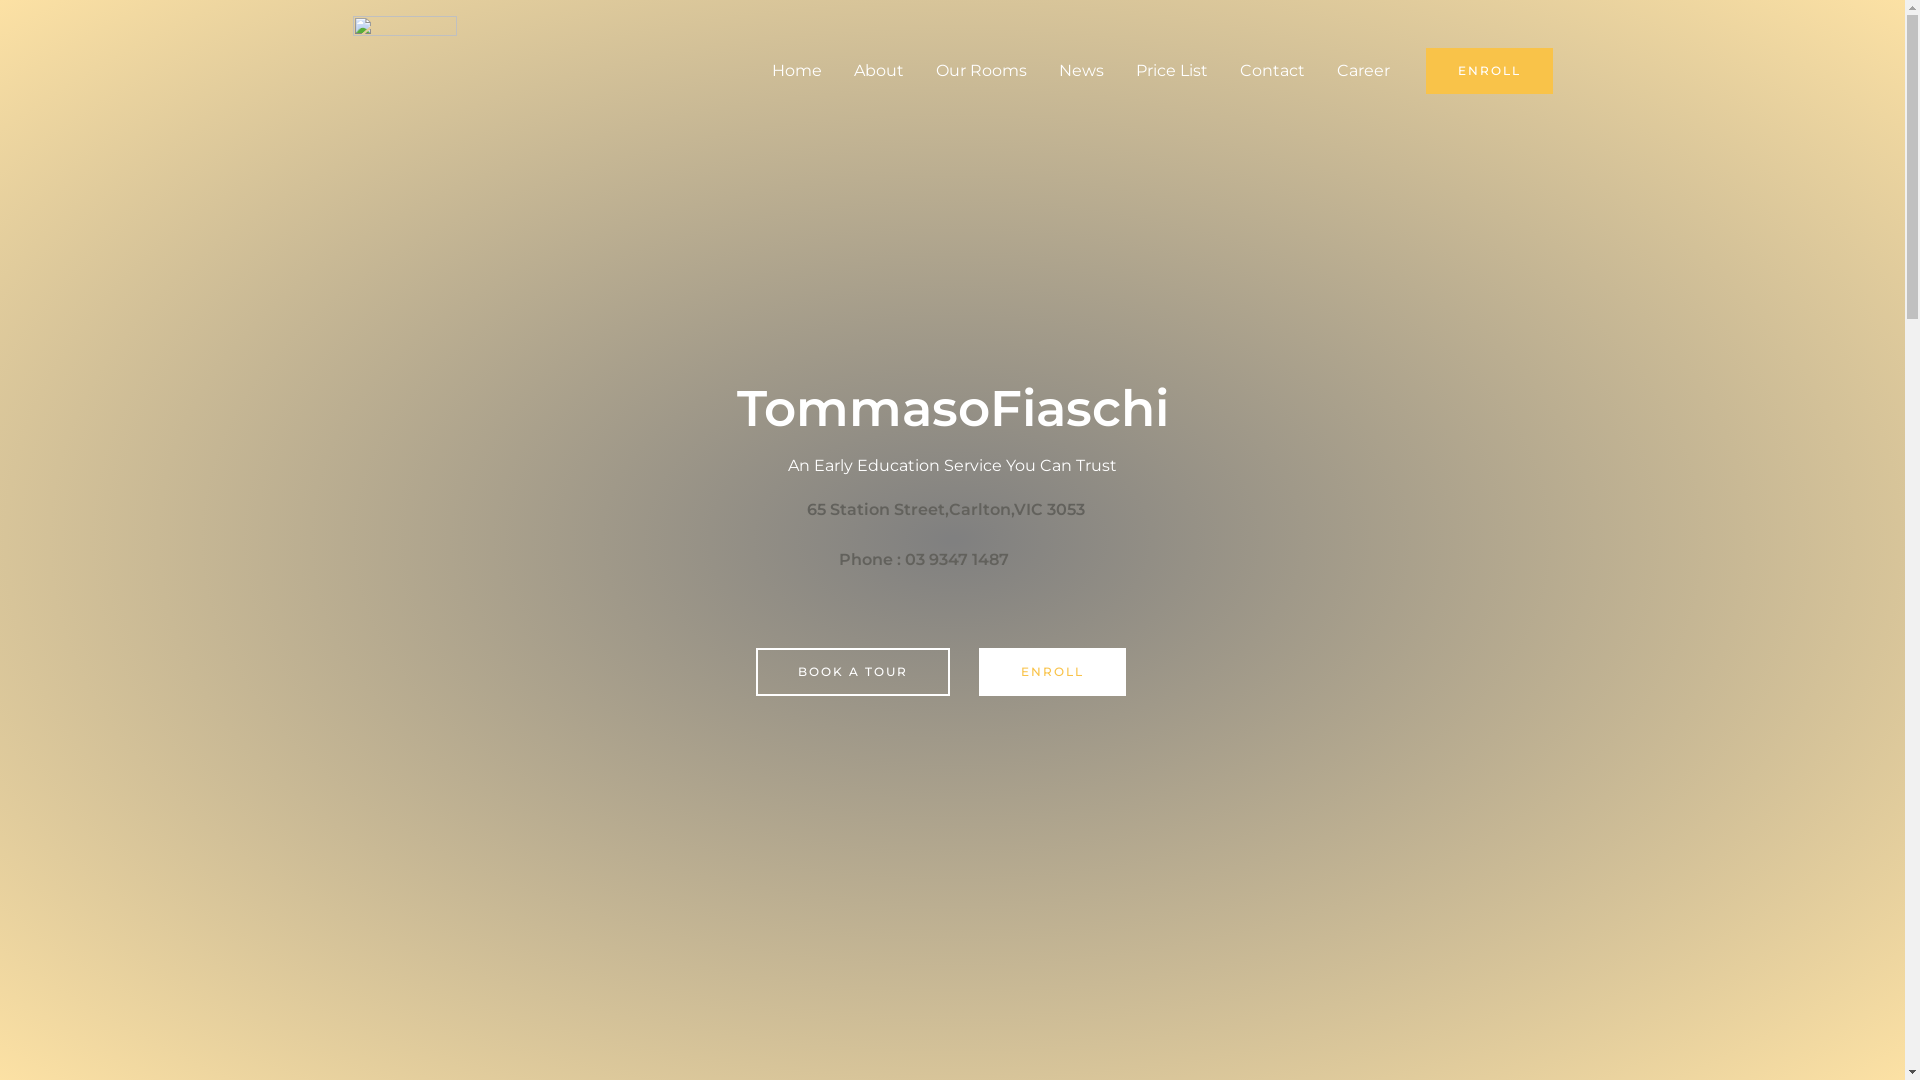 The height and width of the screenshot is (1080, 1920). What do you see at coordinates (853, 672) in the screenshot?
I see `BOOK A TOUR` at bounding box center [853, 672].